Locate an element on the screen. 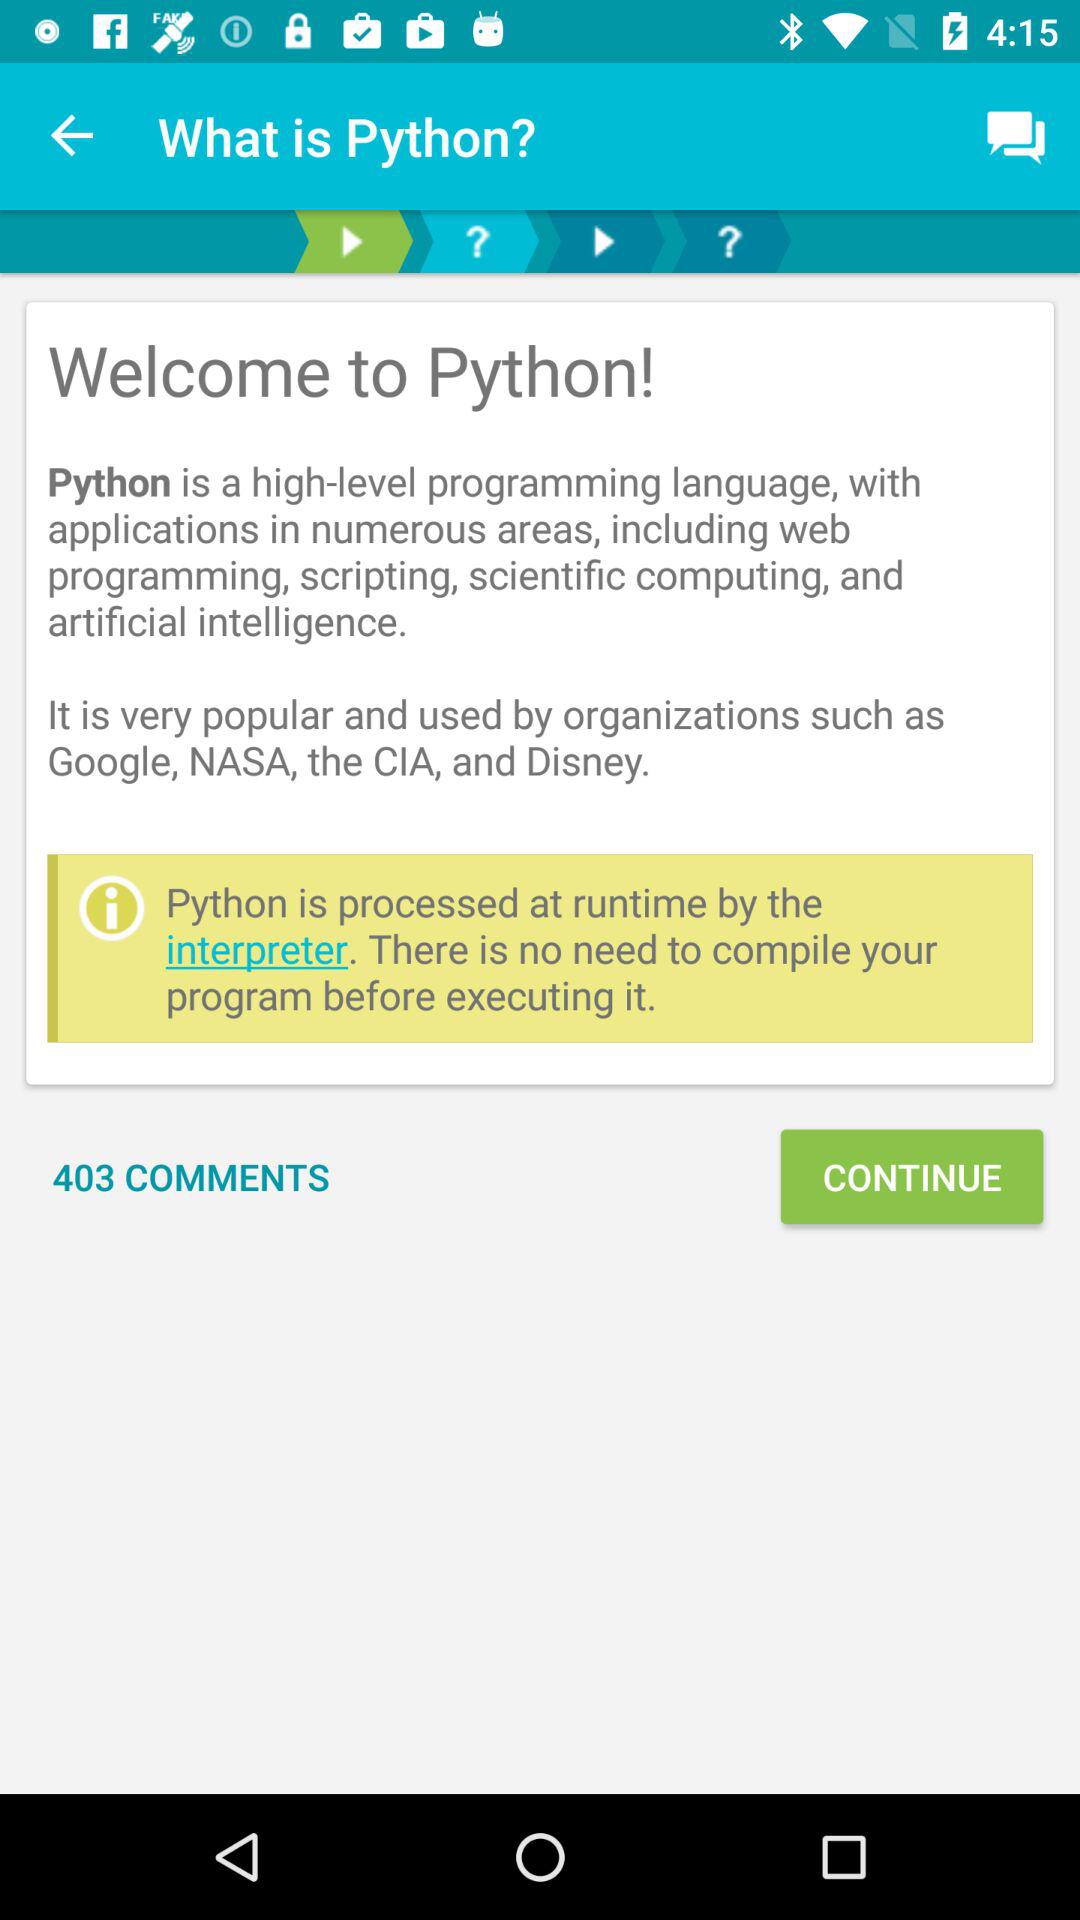  help is located at coordinates (477, 242).